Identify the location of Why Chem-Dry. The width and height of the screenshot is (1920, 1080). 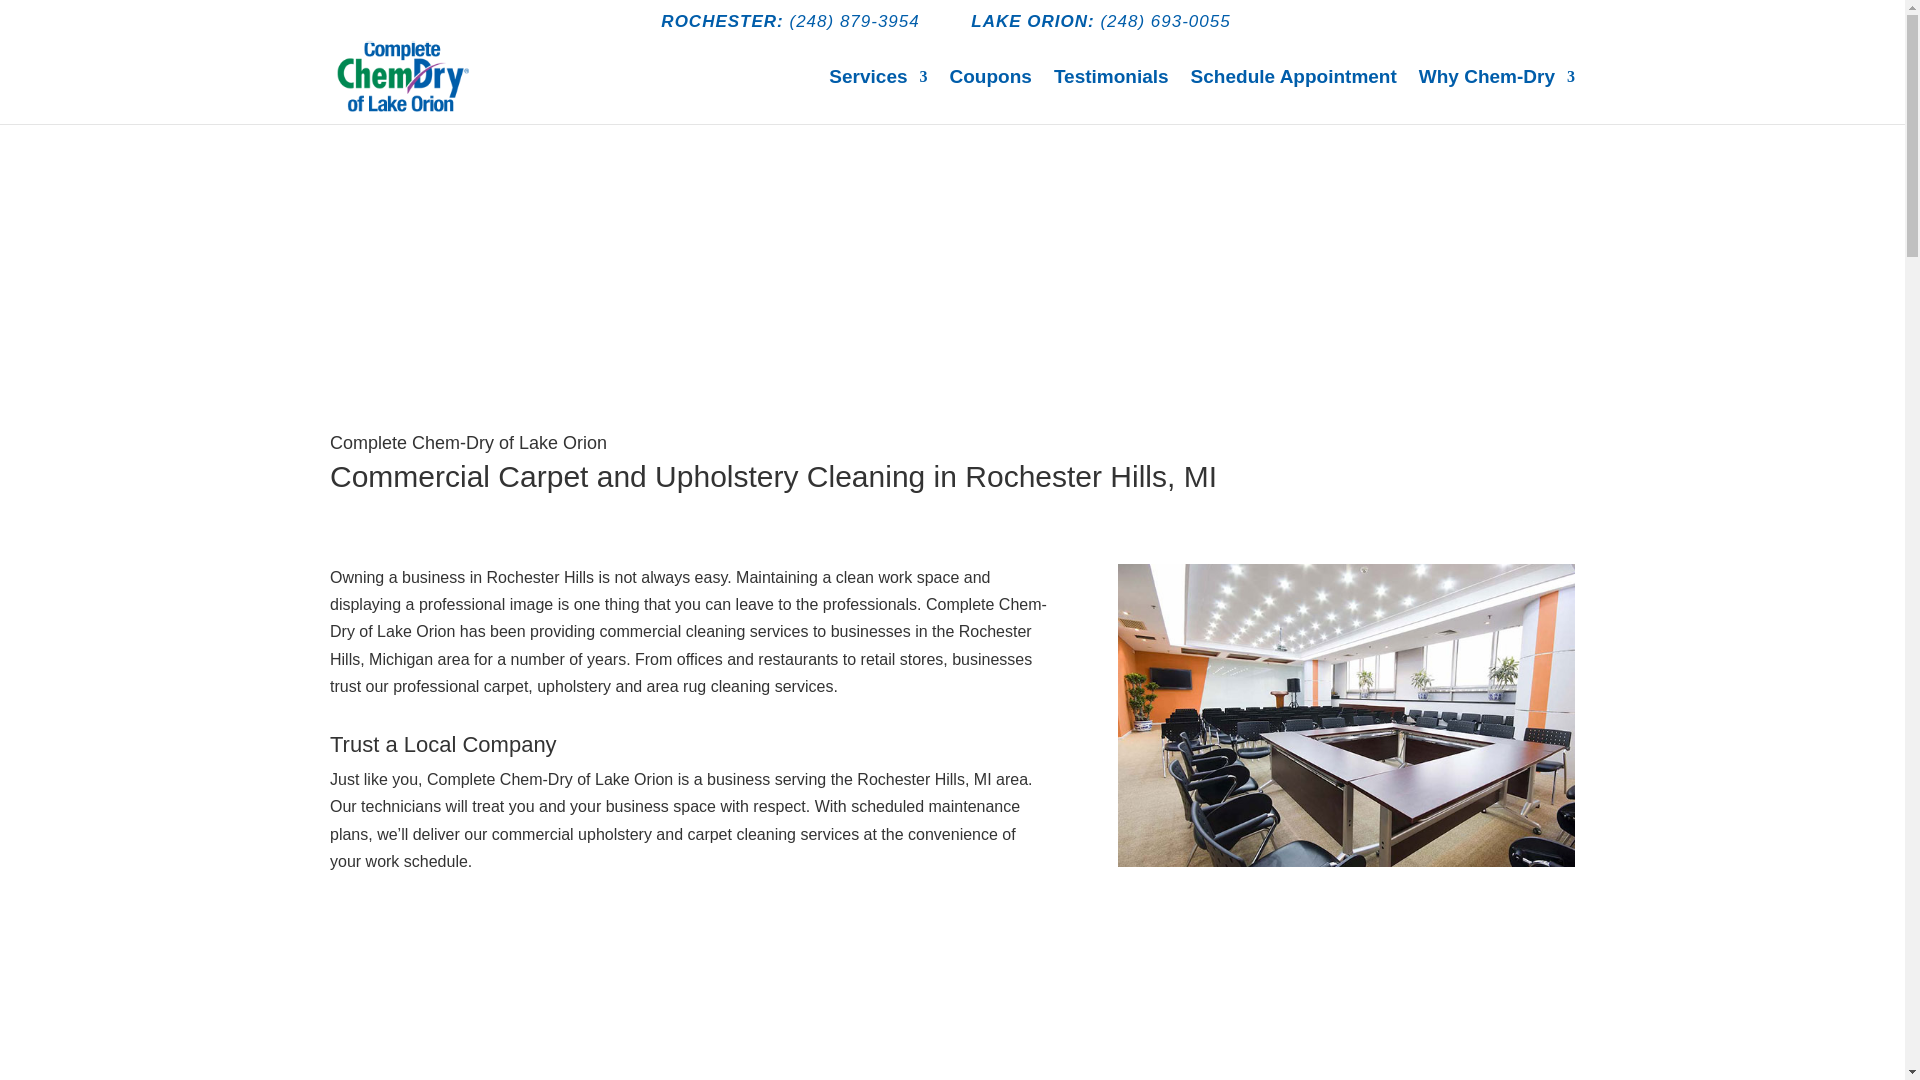
(1496, 97).